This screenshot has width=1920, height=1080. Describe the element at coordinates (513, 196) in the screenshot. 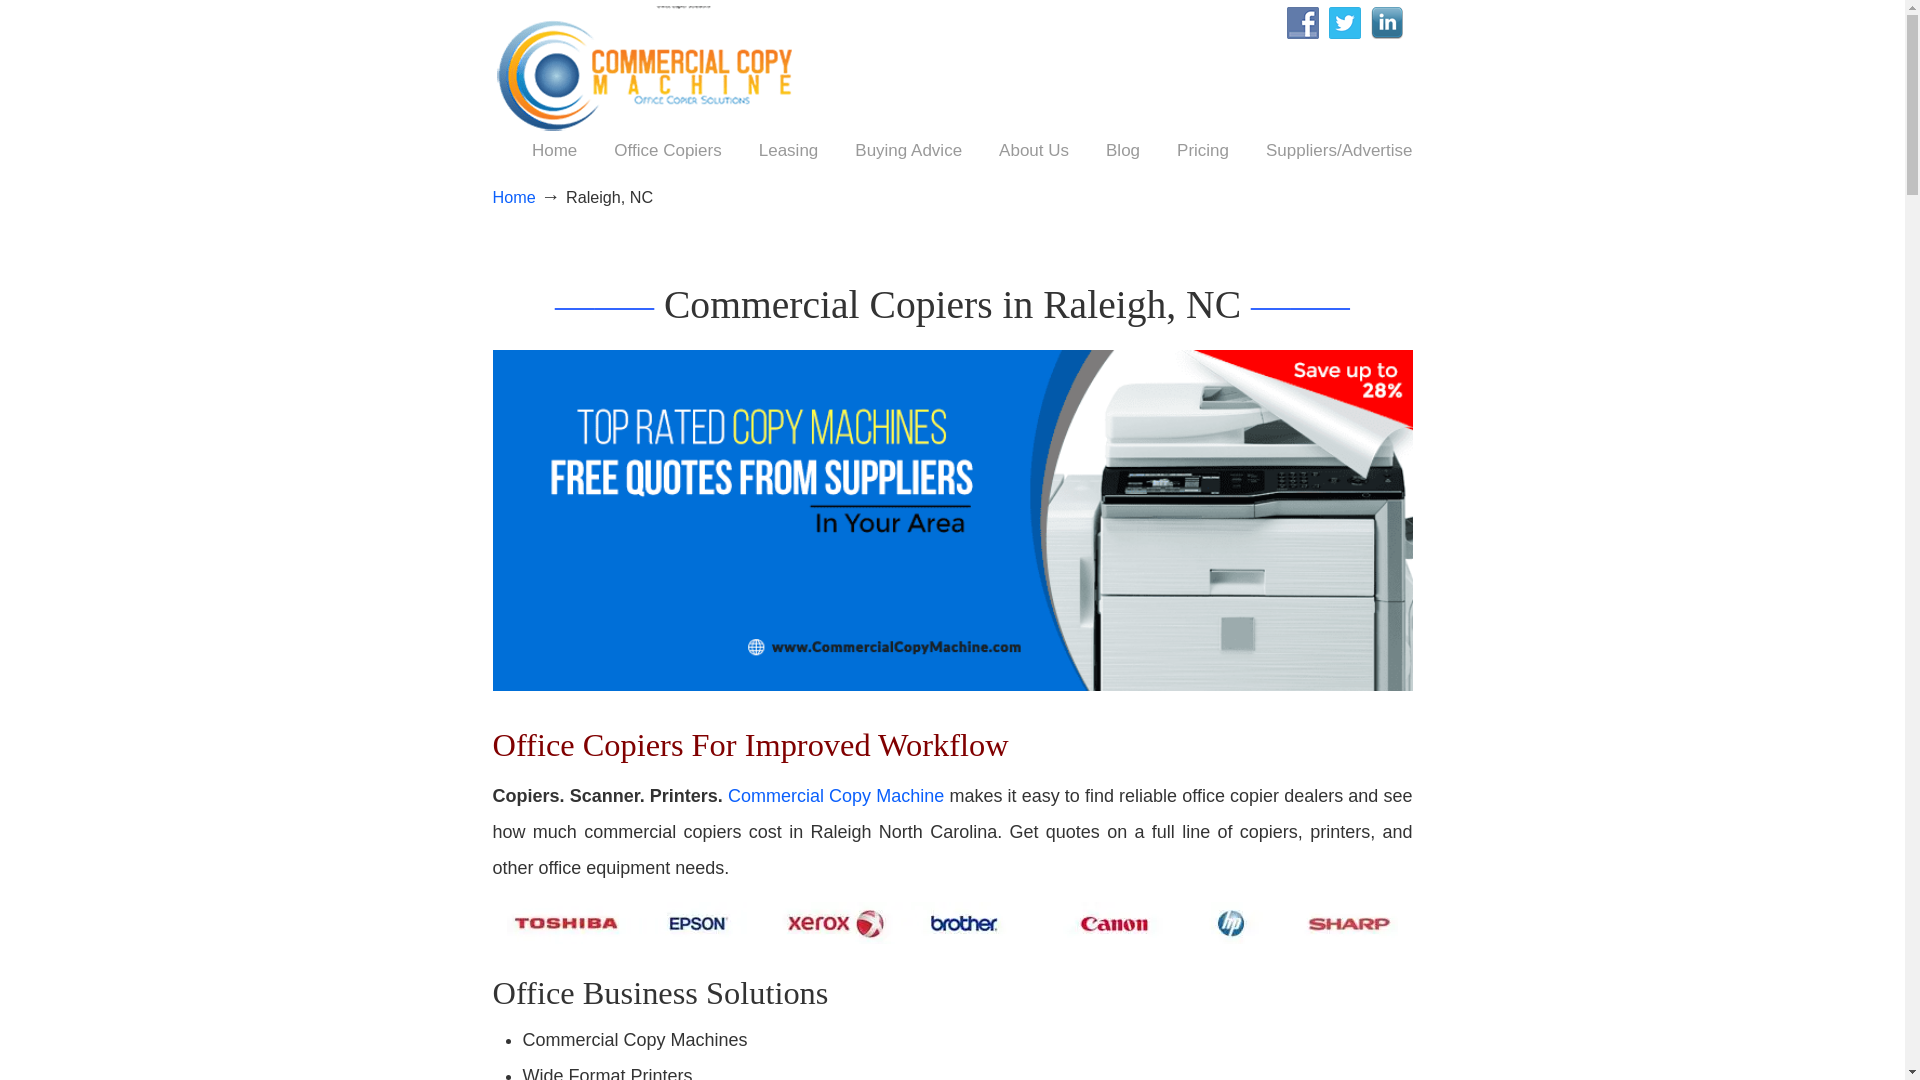

I see `Home` at that location.